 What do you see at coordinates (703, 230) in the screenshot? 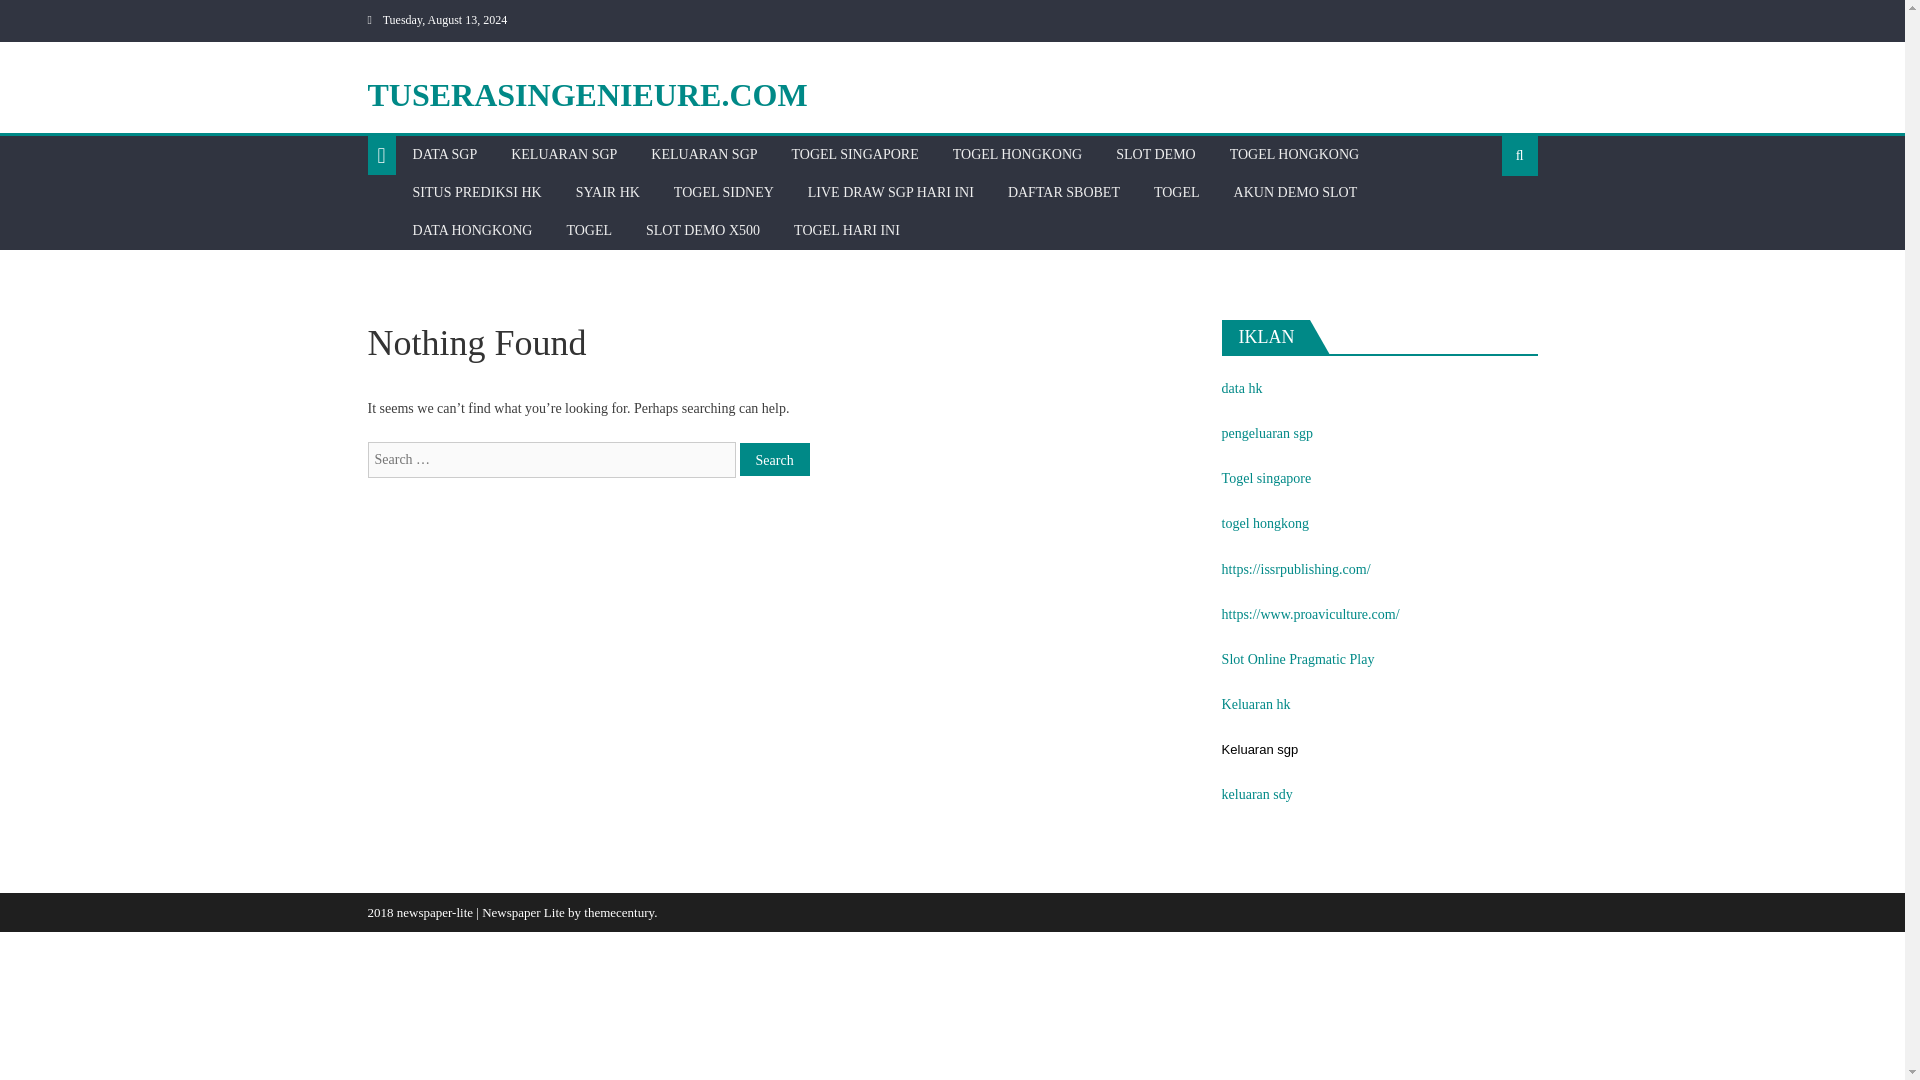
I see `SLOT DEMO X500` at bounding box center [703, 230].